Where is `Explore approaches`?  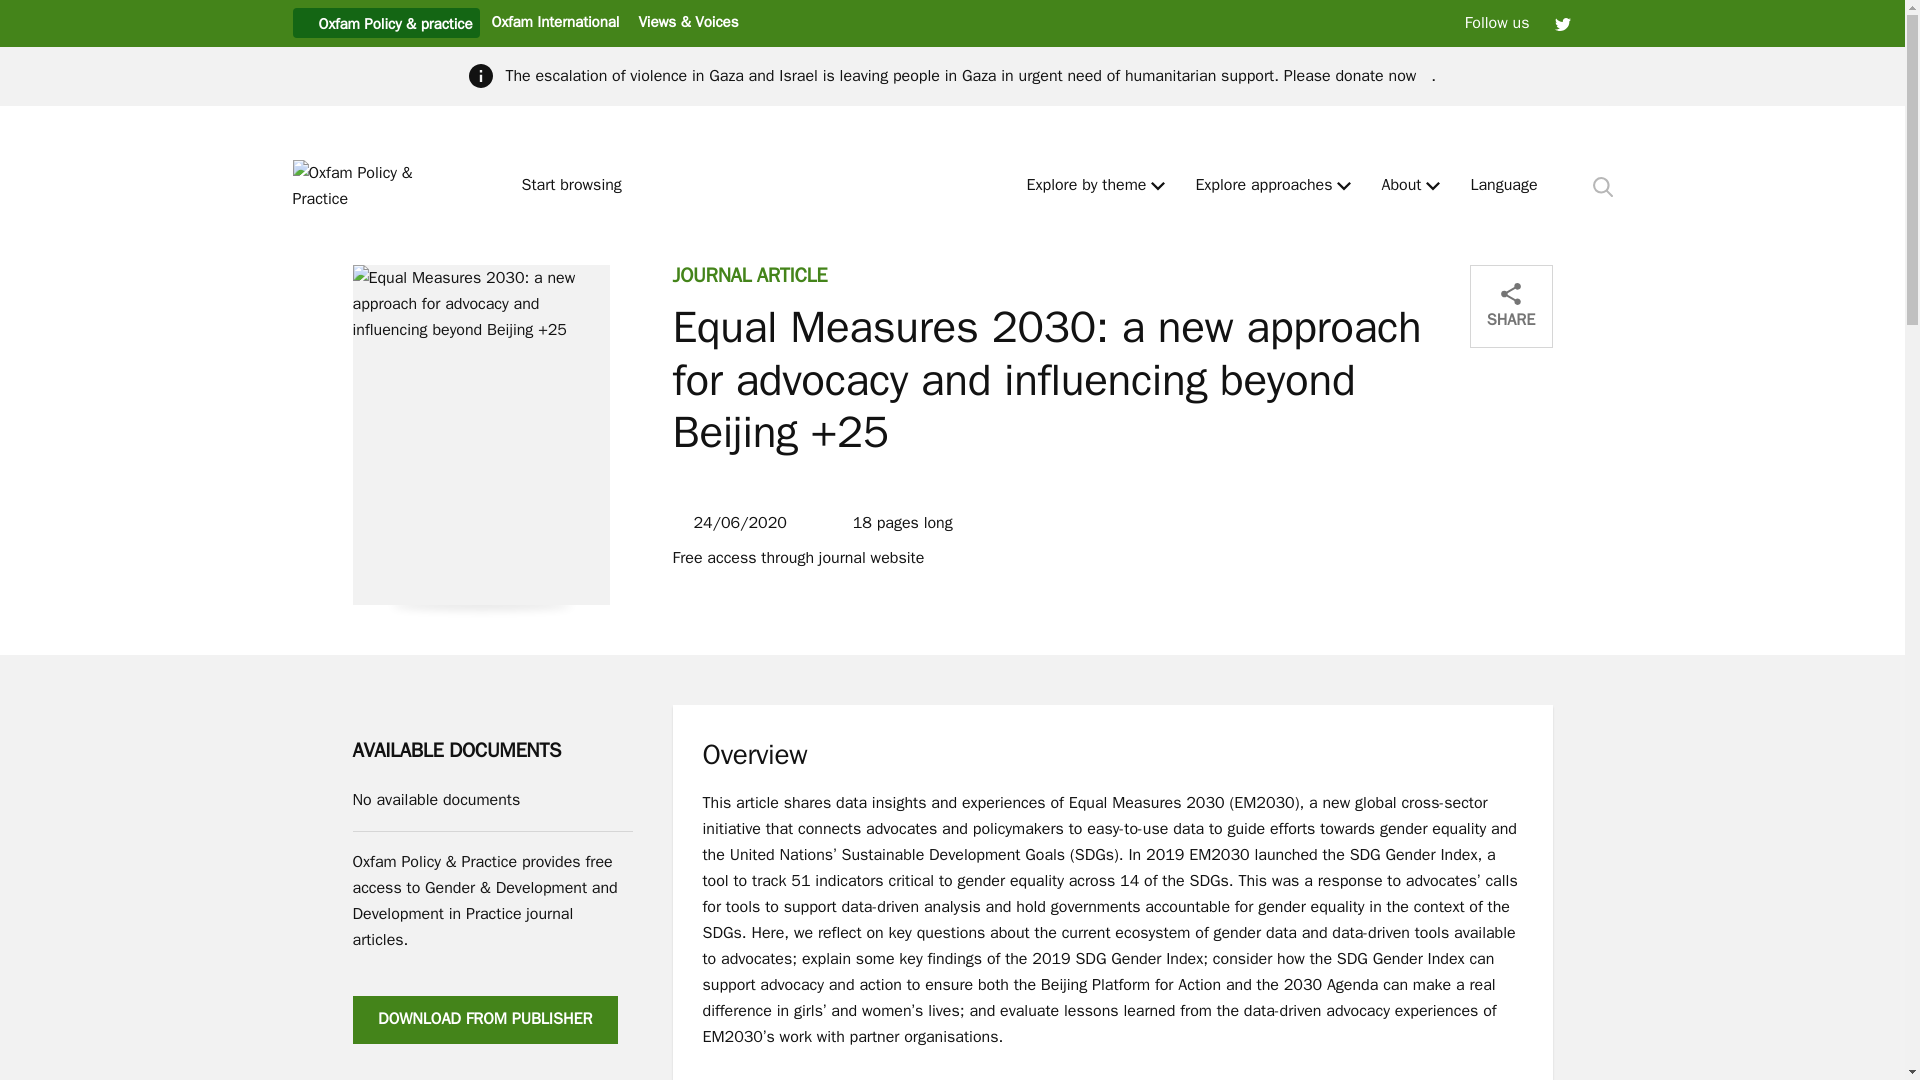
Explore approaches is located at coordinates (1263, 186).